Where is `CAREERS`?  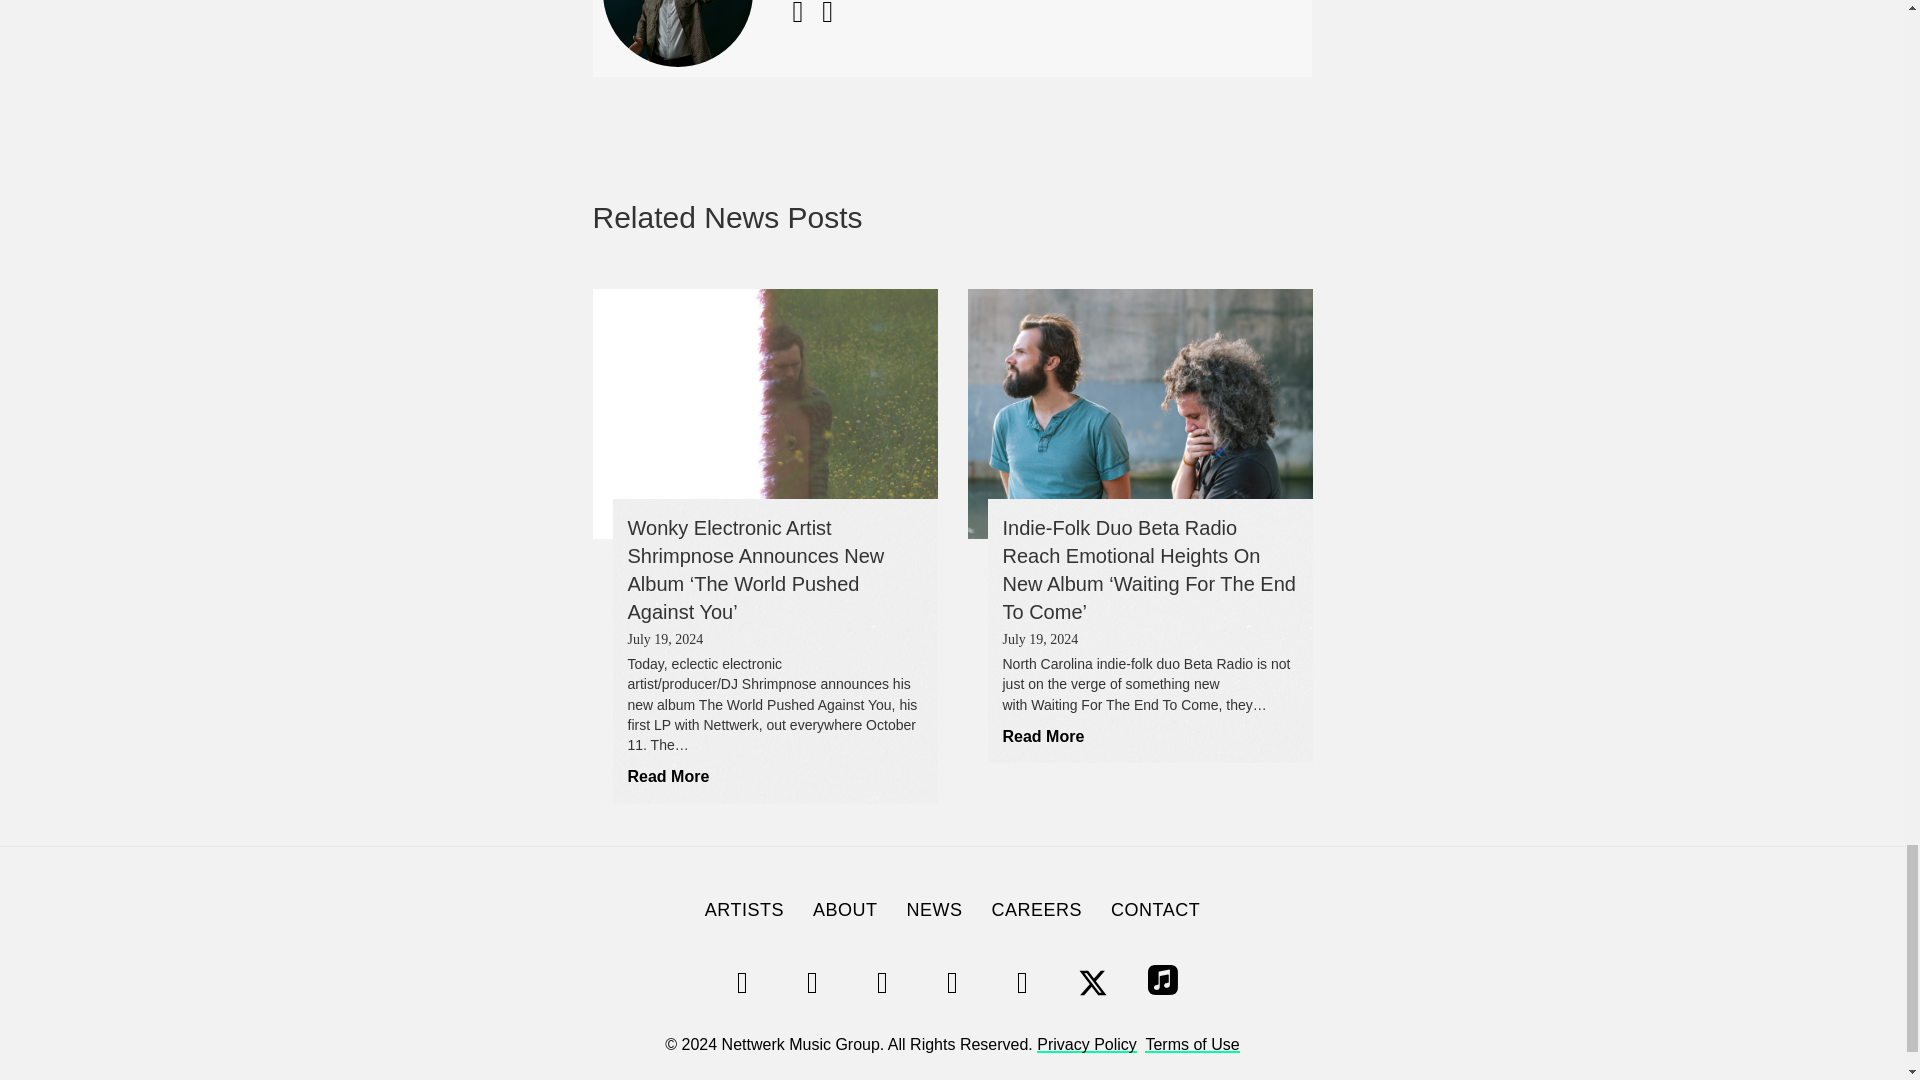
CAREERS is located at coordinates (1036, 910).